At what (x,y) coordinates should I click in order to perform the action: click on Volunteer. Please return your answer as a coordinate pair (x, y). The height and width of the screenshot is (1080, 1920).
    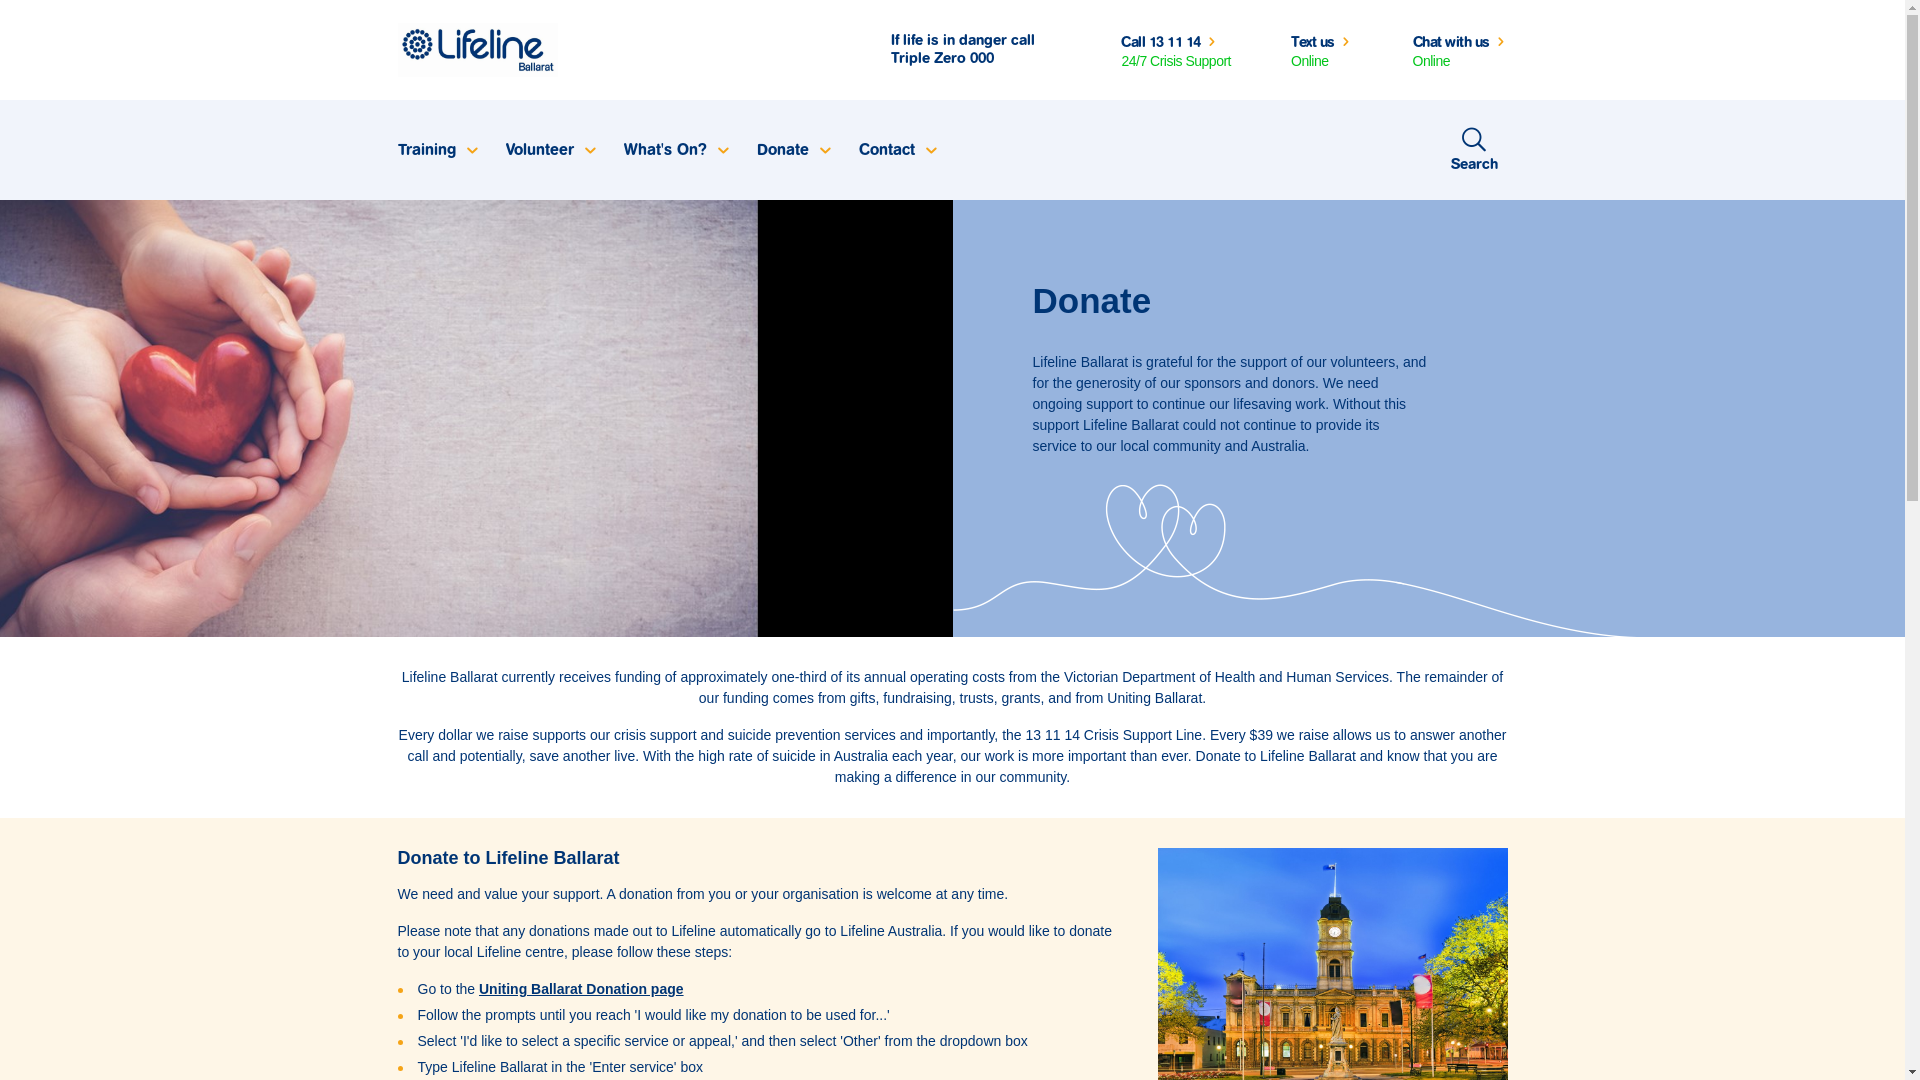
    Looking at the image, I should click on (548, 150).